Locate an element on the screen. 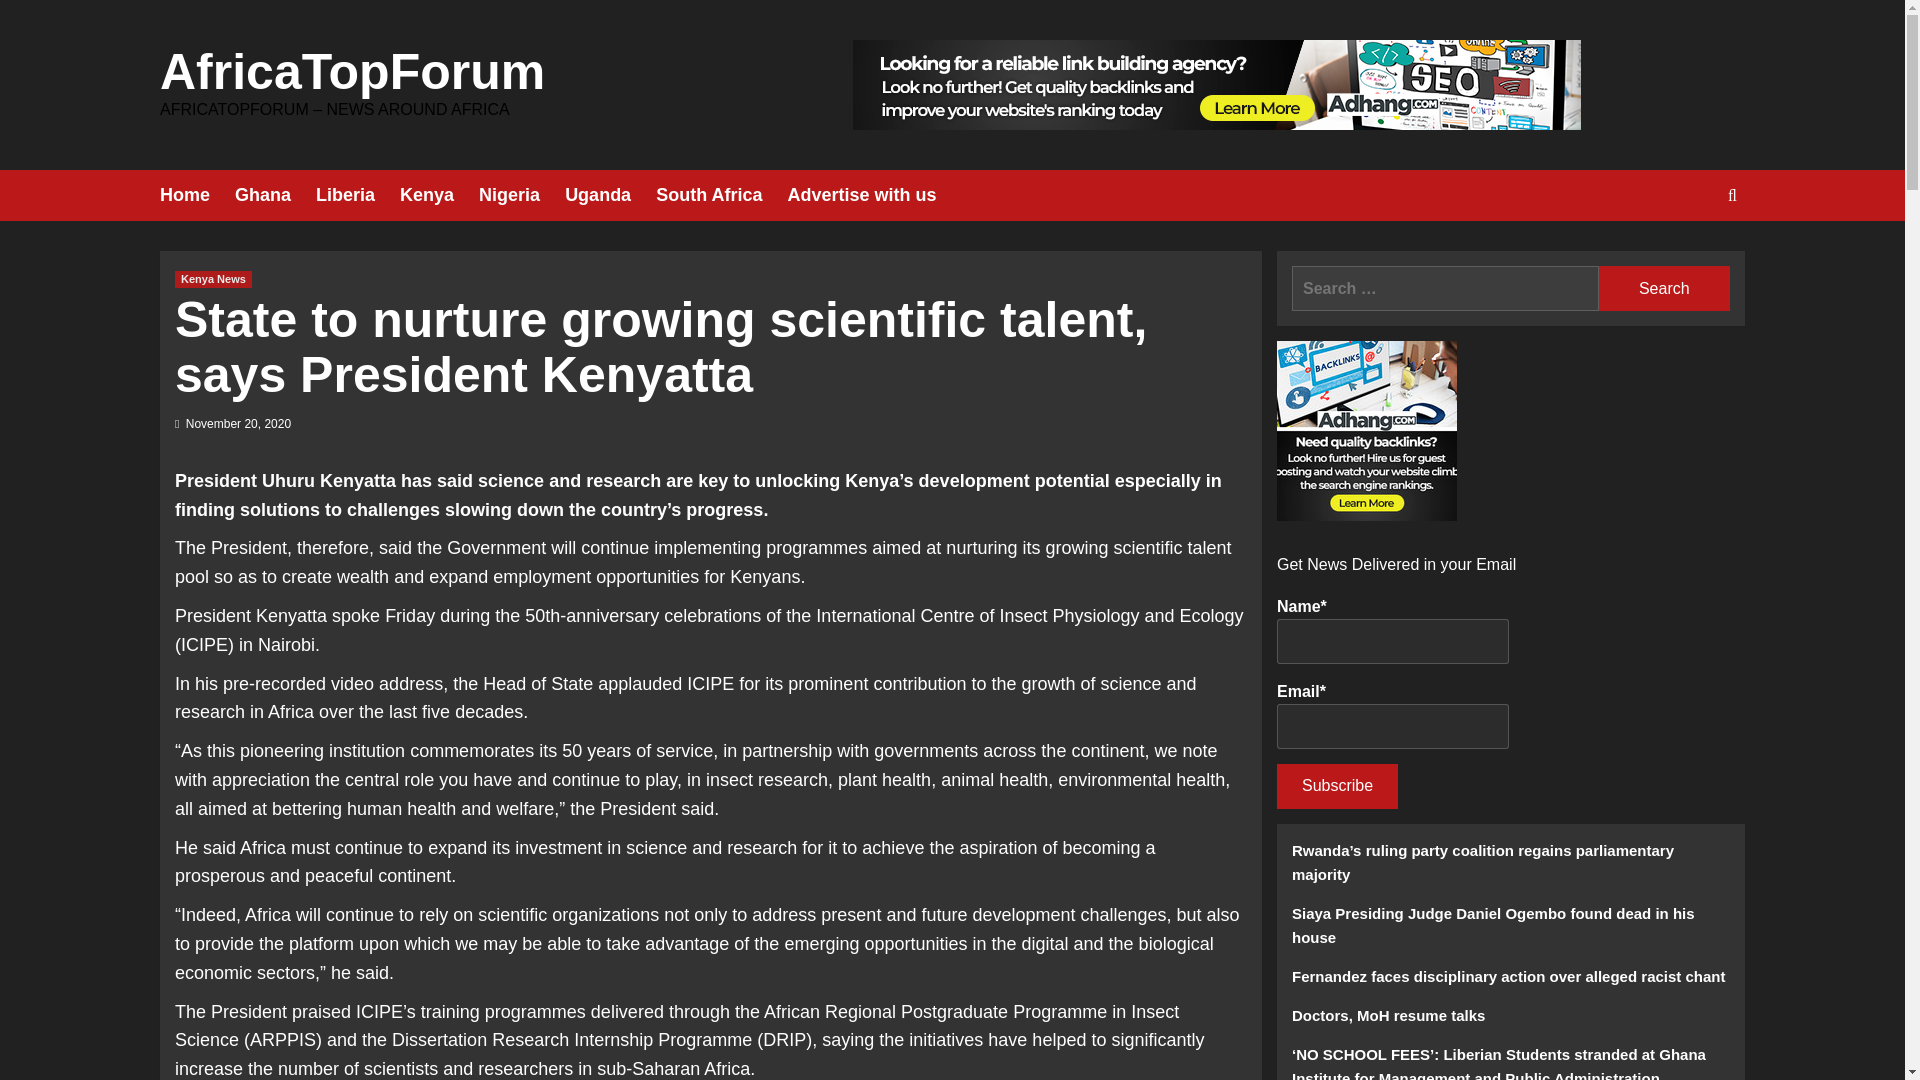 This screenshot has width=1920, height=1080. Liberia is located at coordinates (358, 195).